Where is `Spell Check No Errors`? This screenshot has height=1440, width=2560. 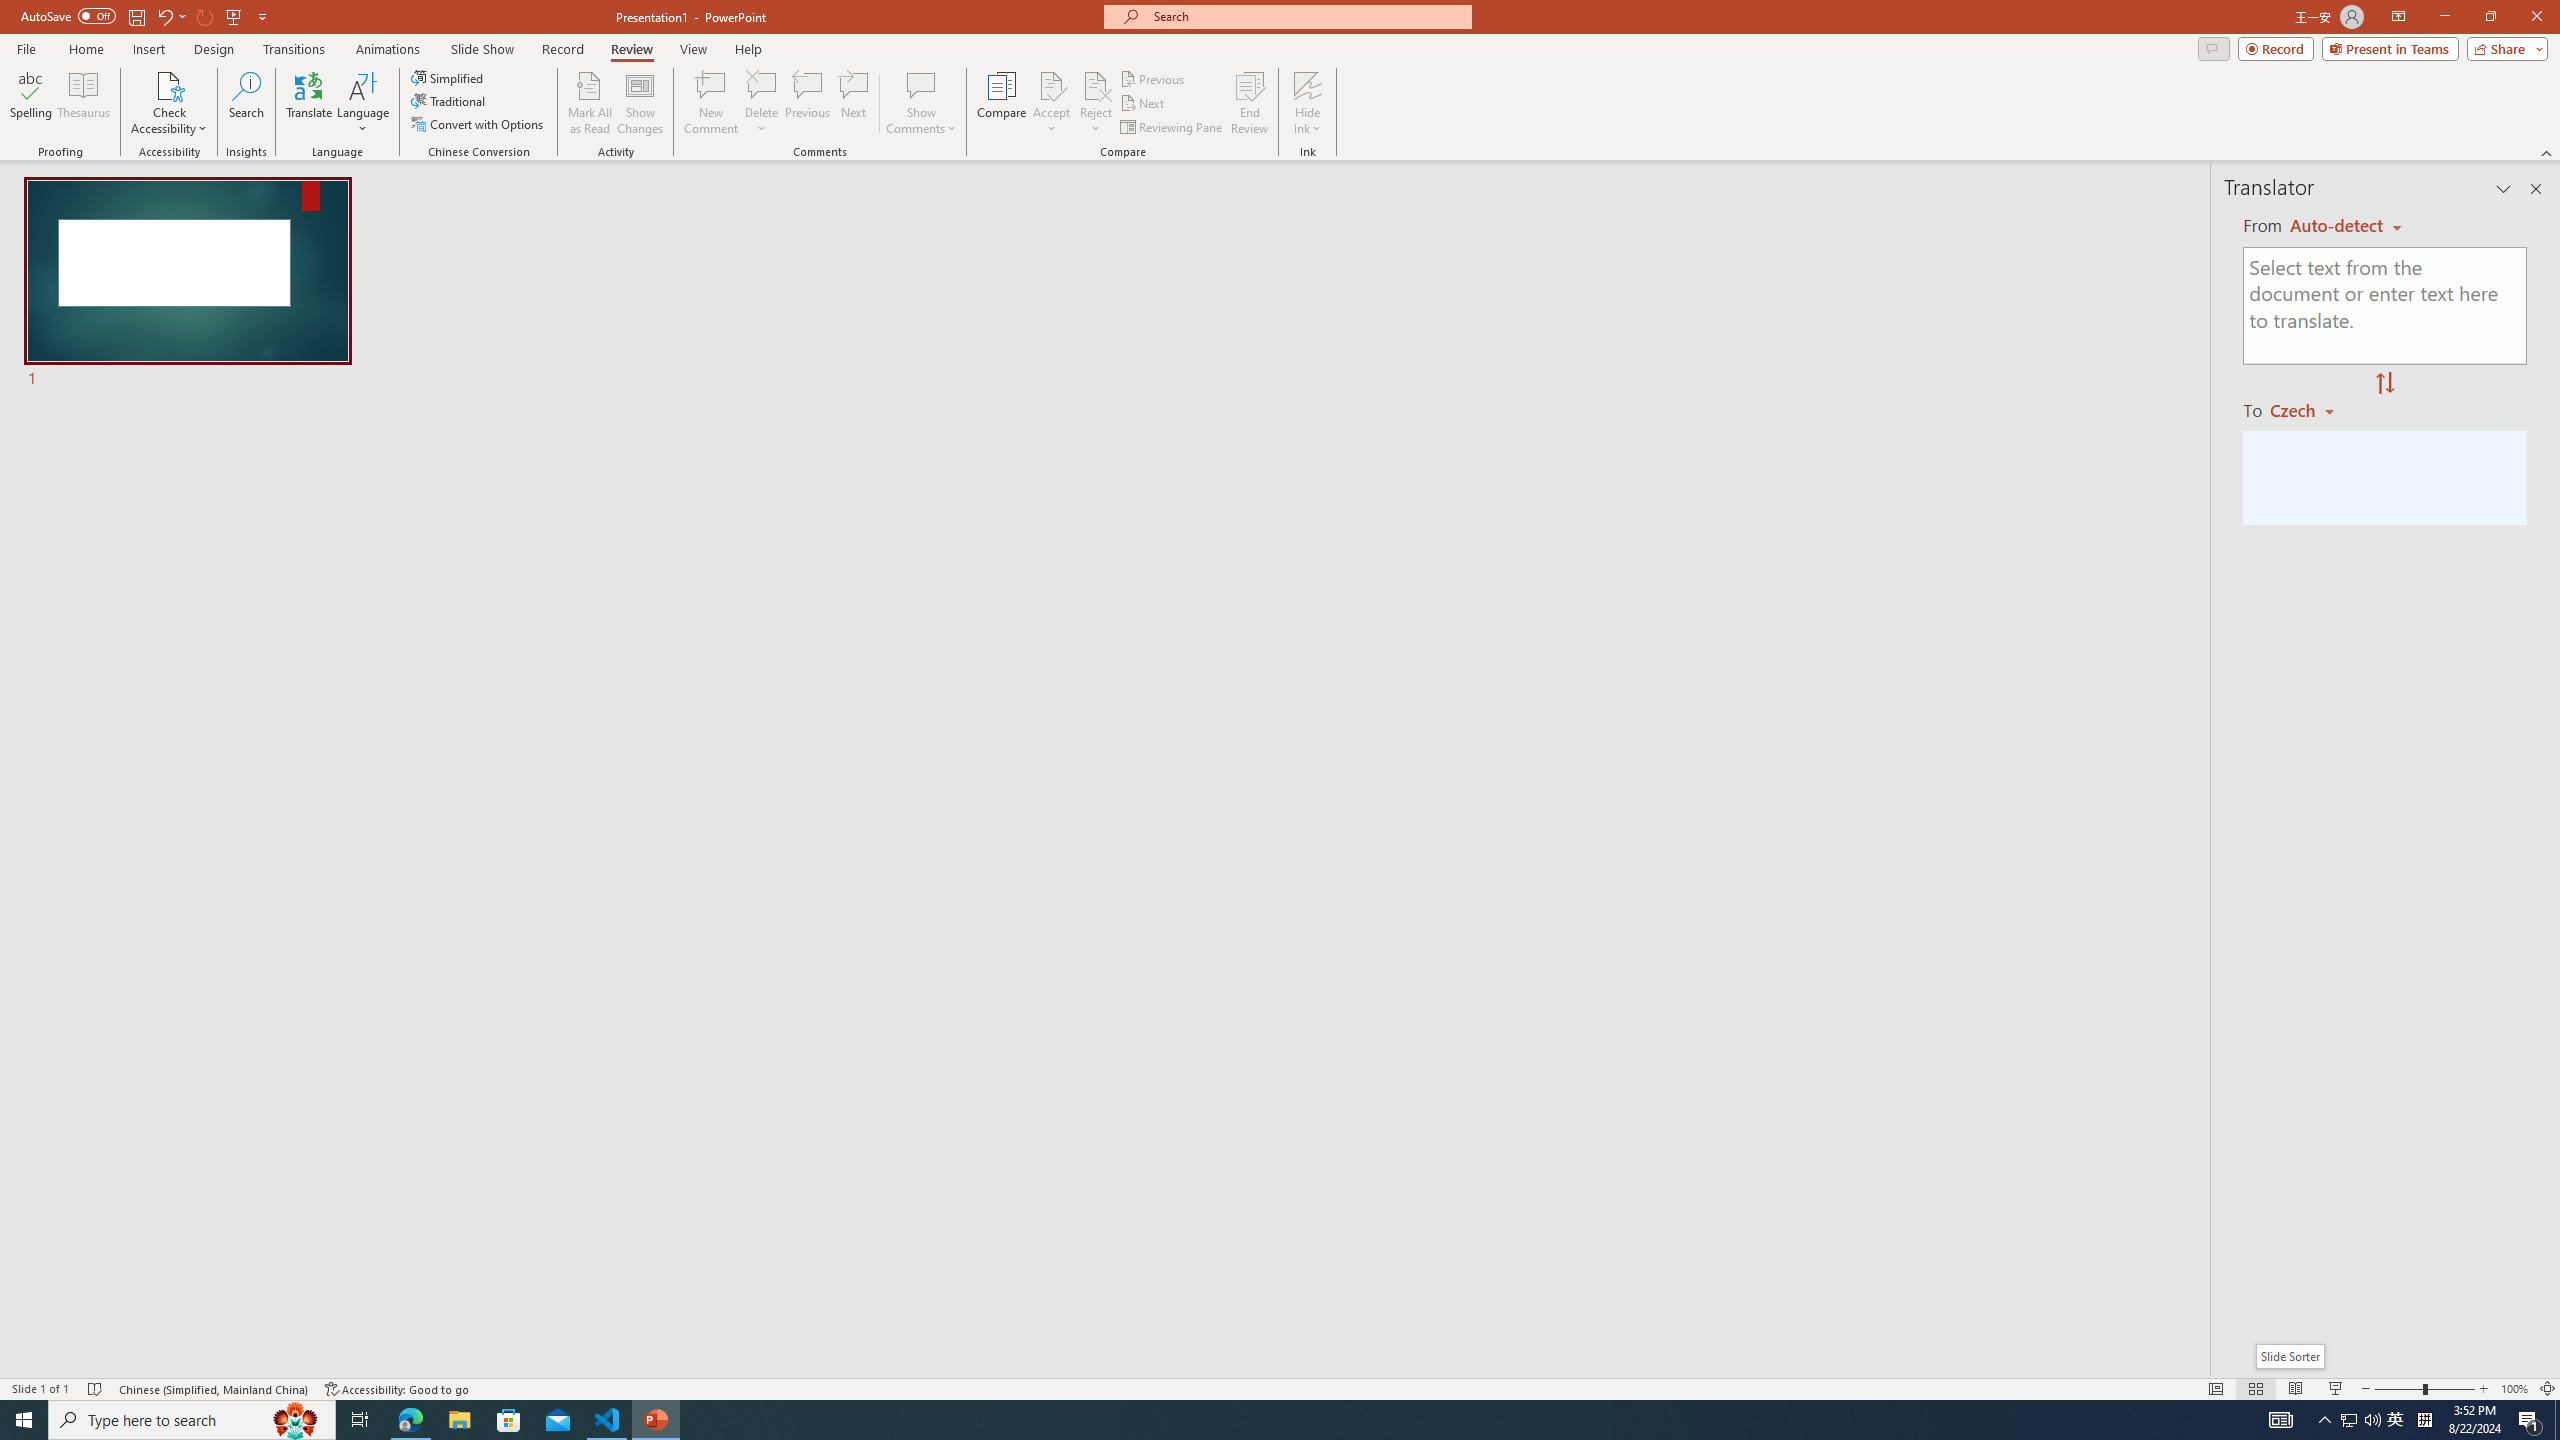 Spell Check No Errors is located at coordinates (96, 1389).